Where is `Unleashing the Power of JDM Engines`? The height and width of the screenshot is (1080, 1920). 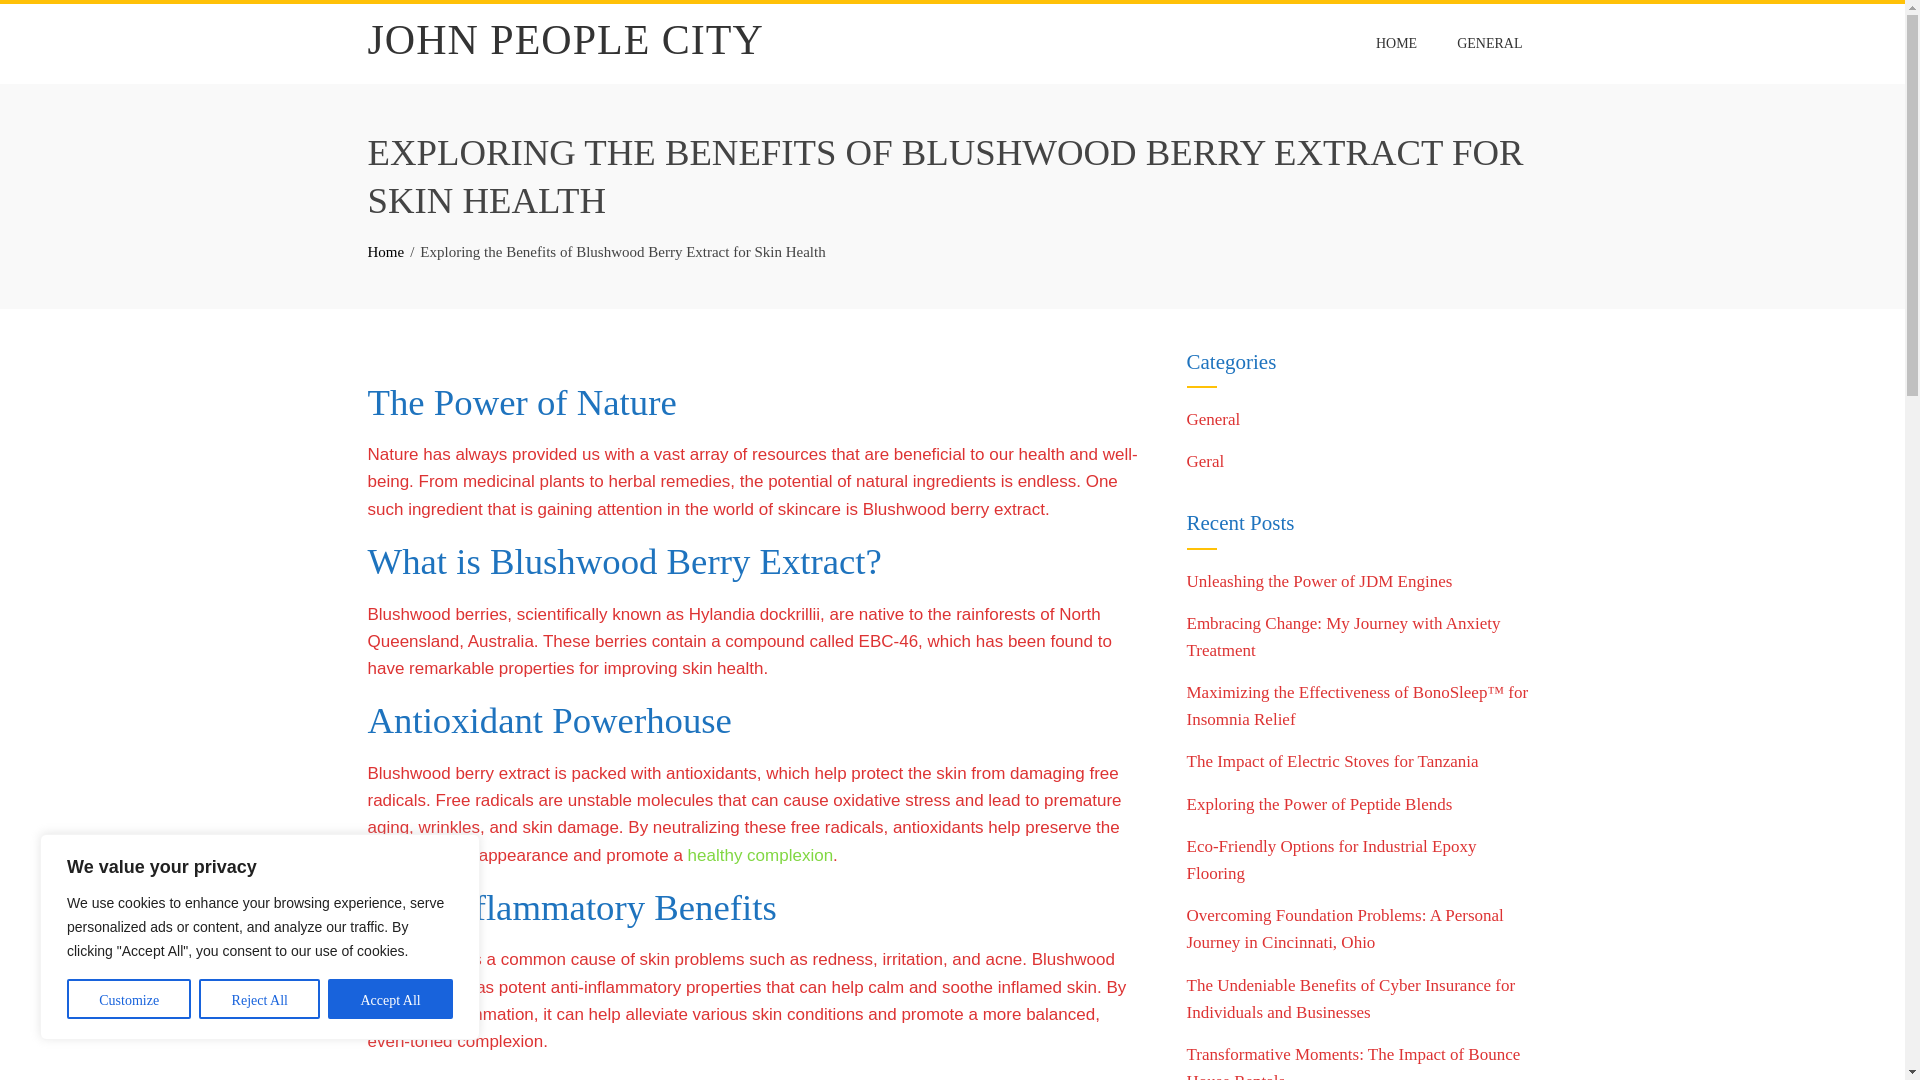
Unleashing the Power of JDM Engines is located at coordinates (1318, 581).